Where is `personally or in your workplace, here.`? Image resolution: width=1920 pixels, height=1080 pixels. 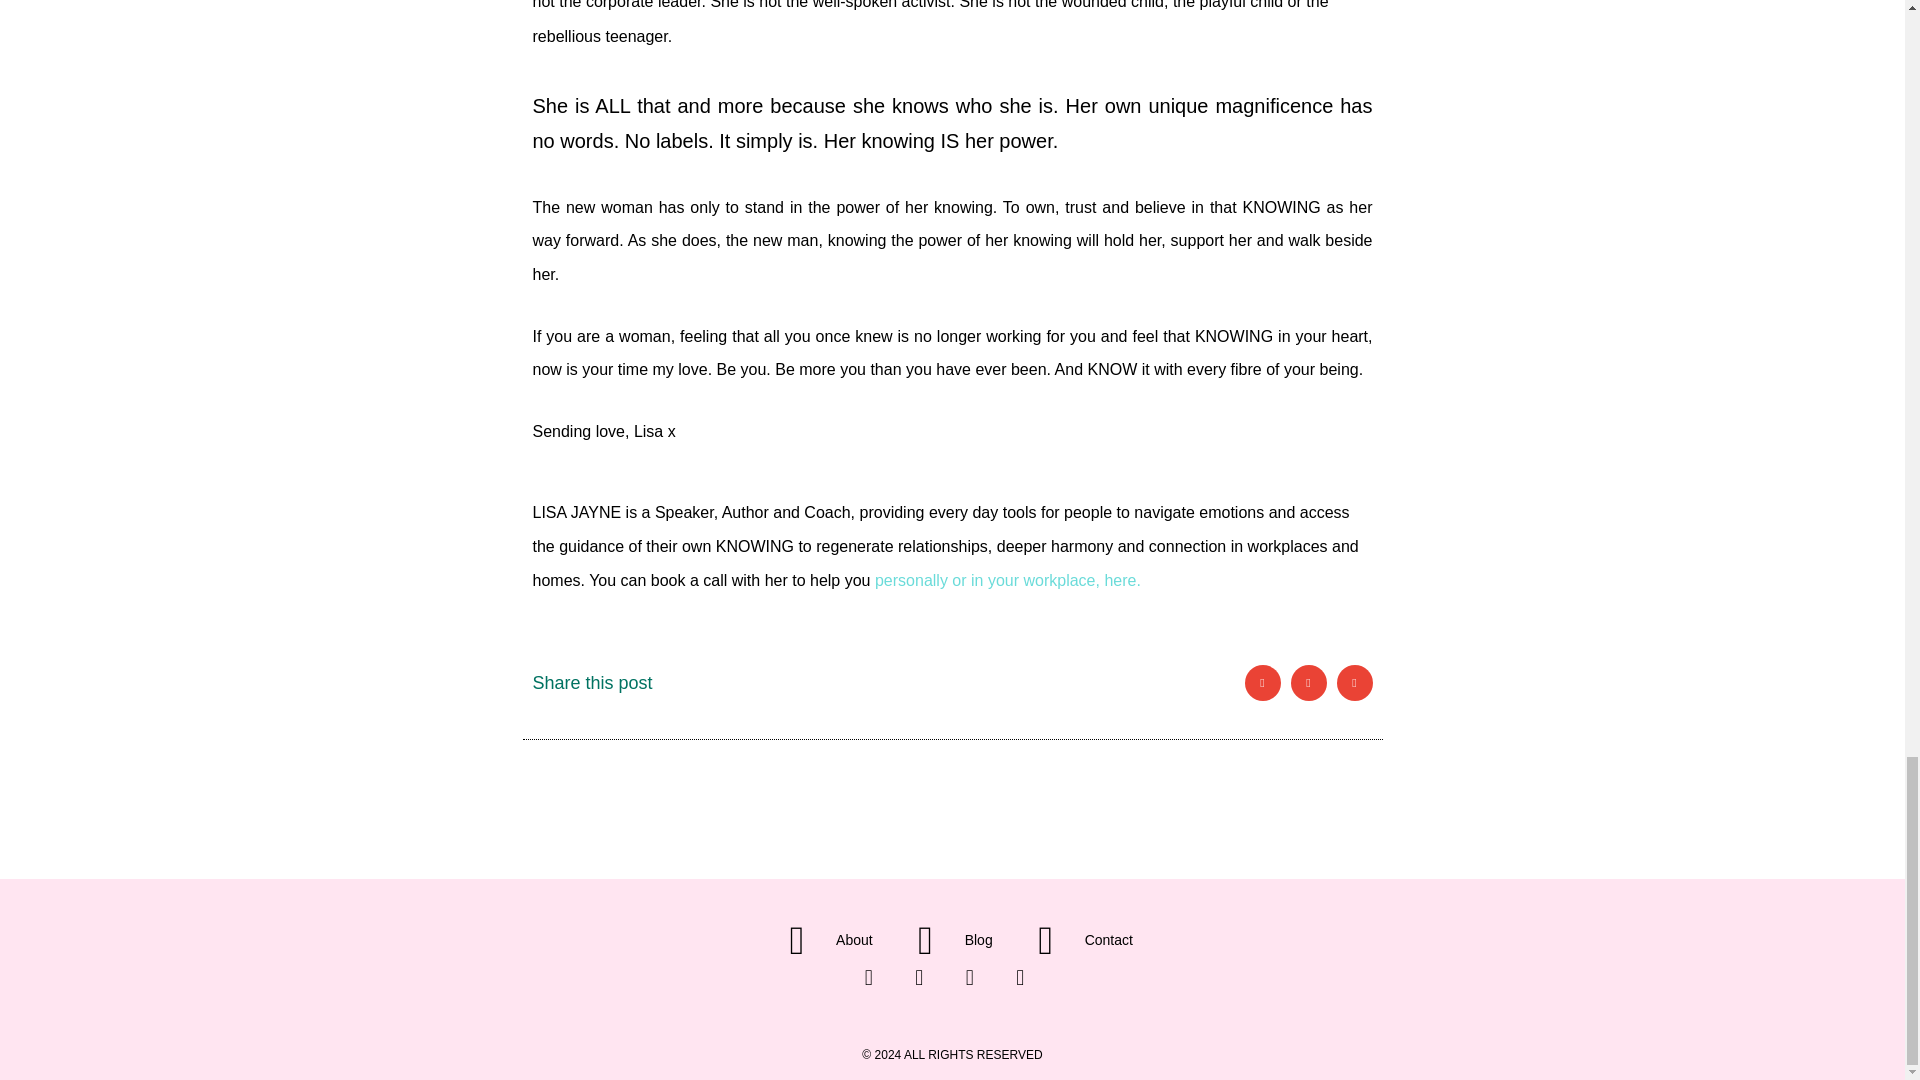
personally or in your workplace, here. is located at coordinates (1008, 580).